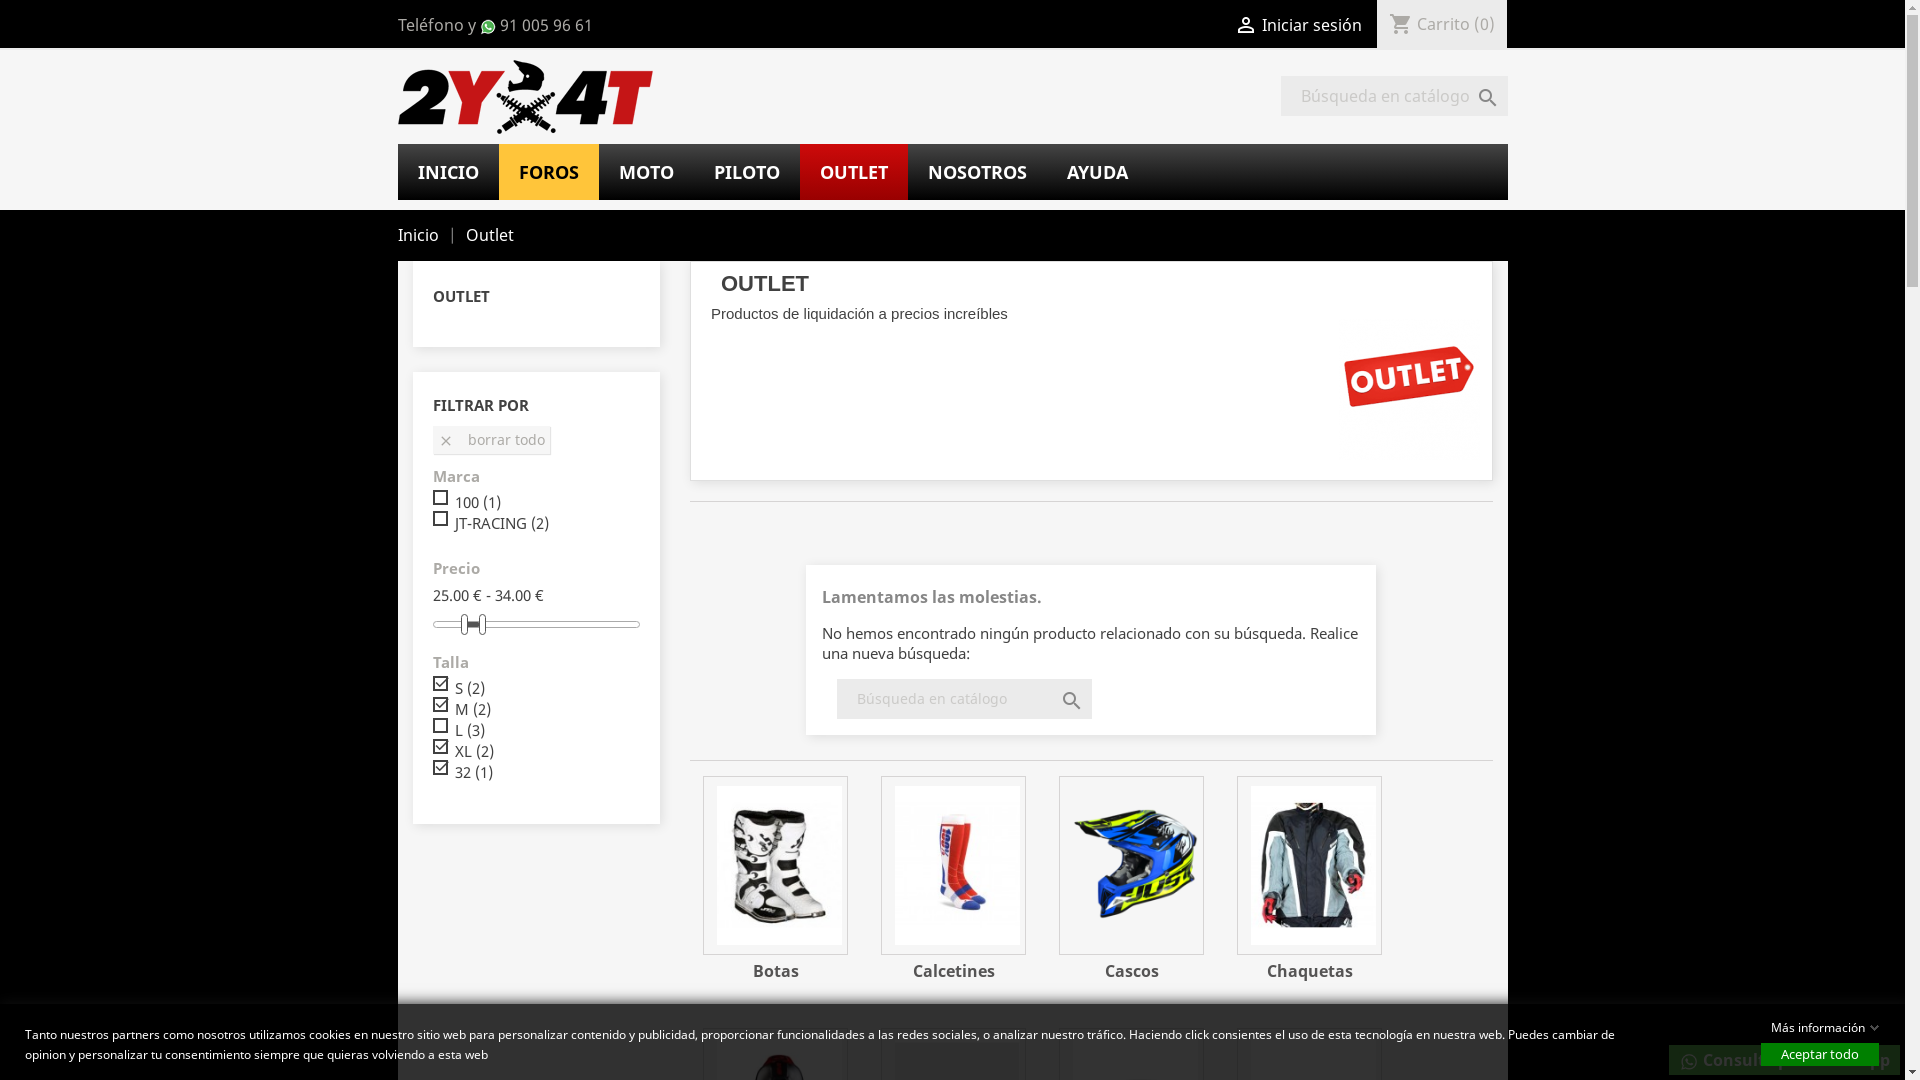  I want to click on AYUDA, so click(1096, 172).